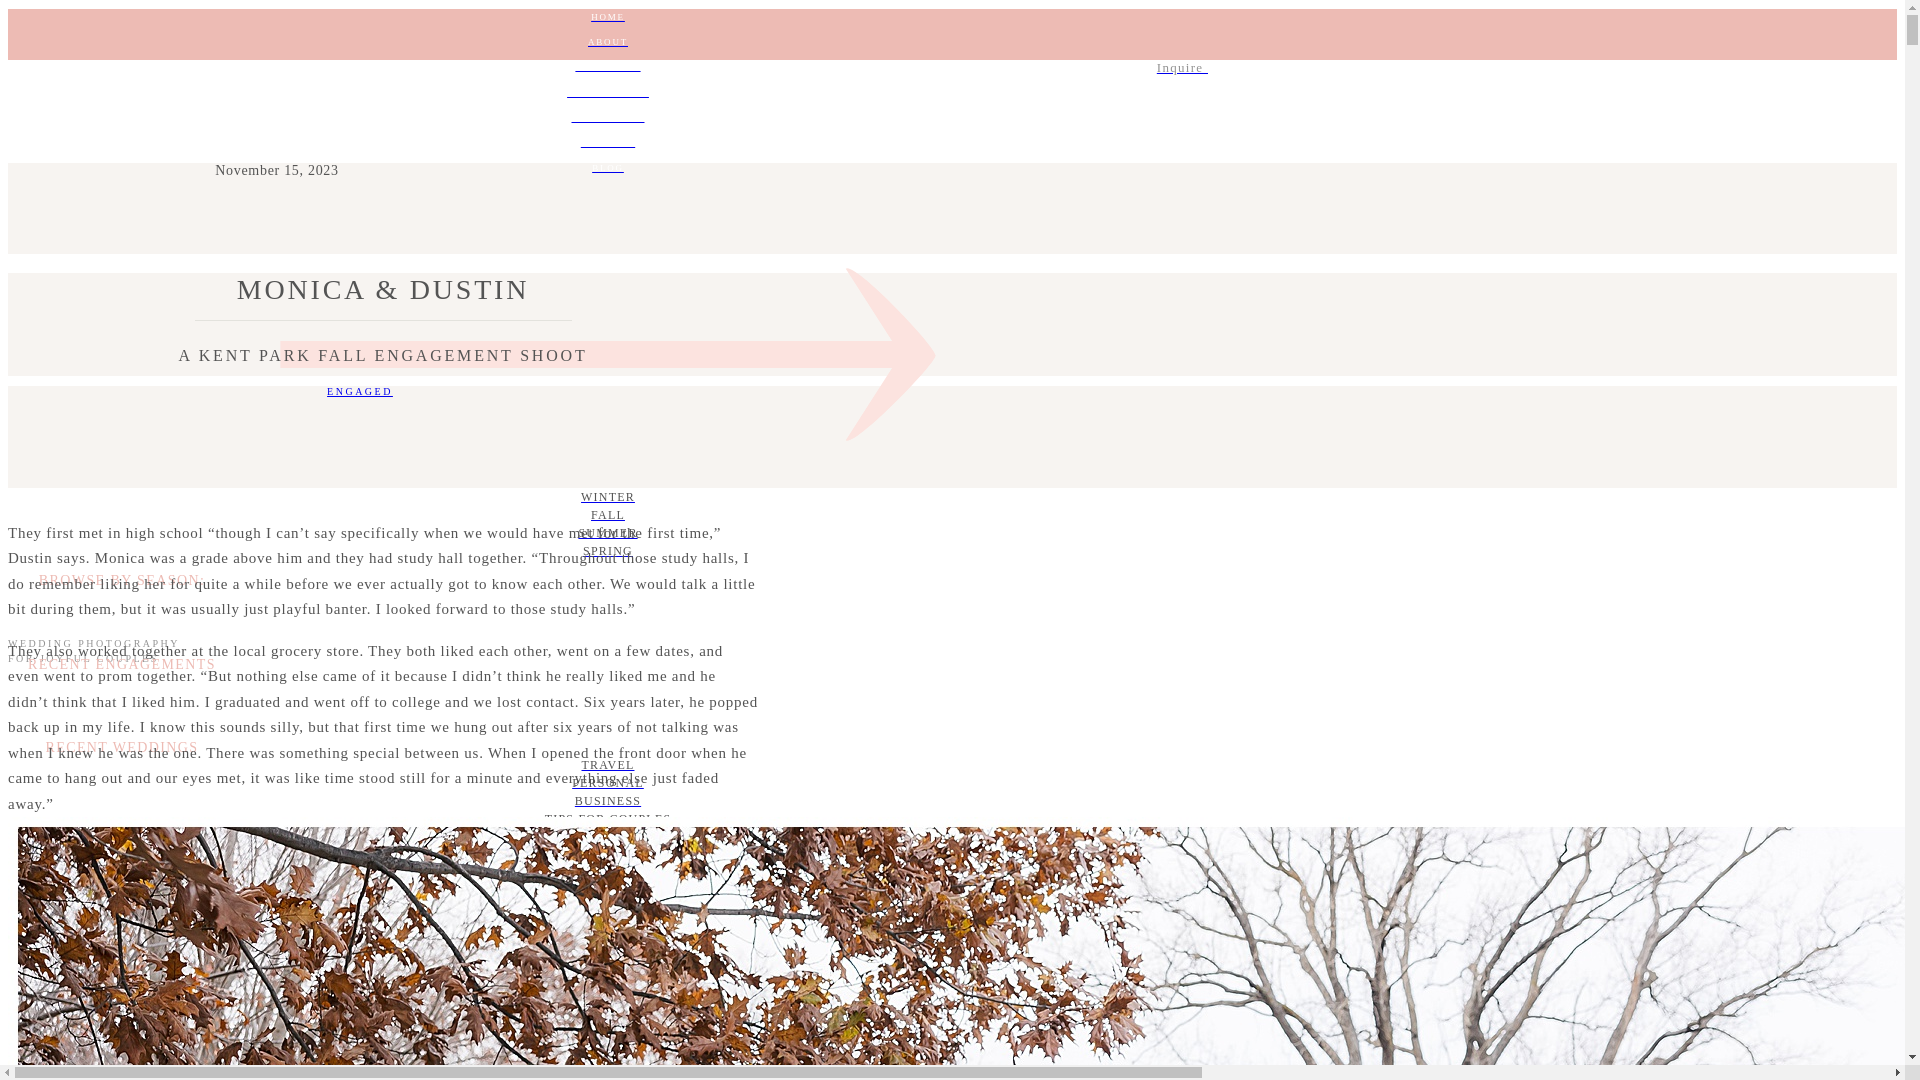 The width and height of the screenshot is (1920, 1080). I want to click on FALL, so click(607, 514).